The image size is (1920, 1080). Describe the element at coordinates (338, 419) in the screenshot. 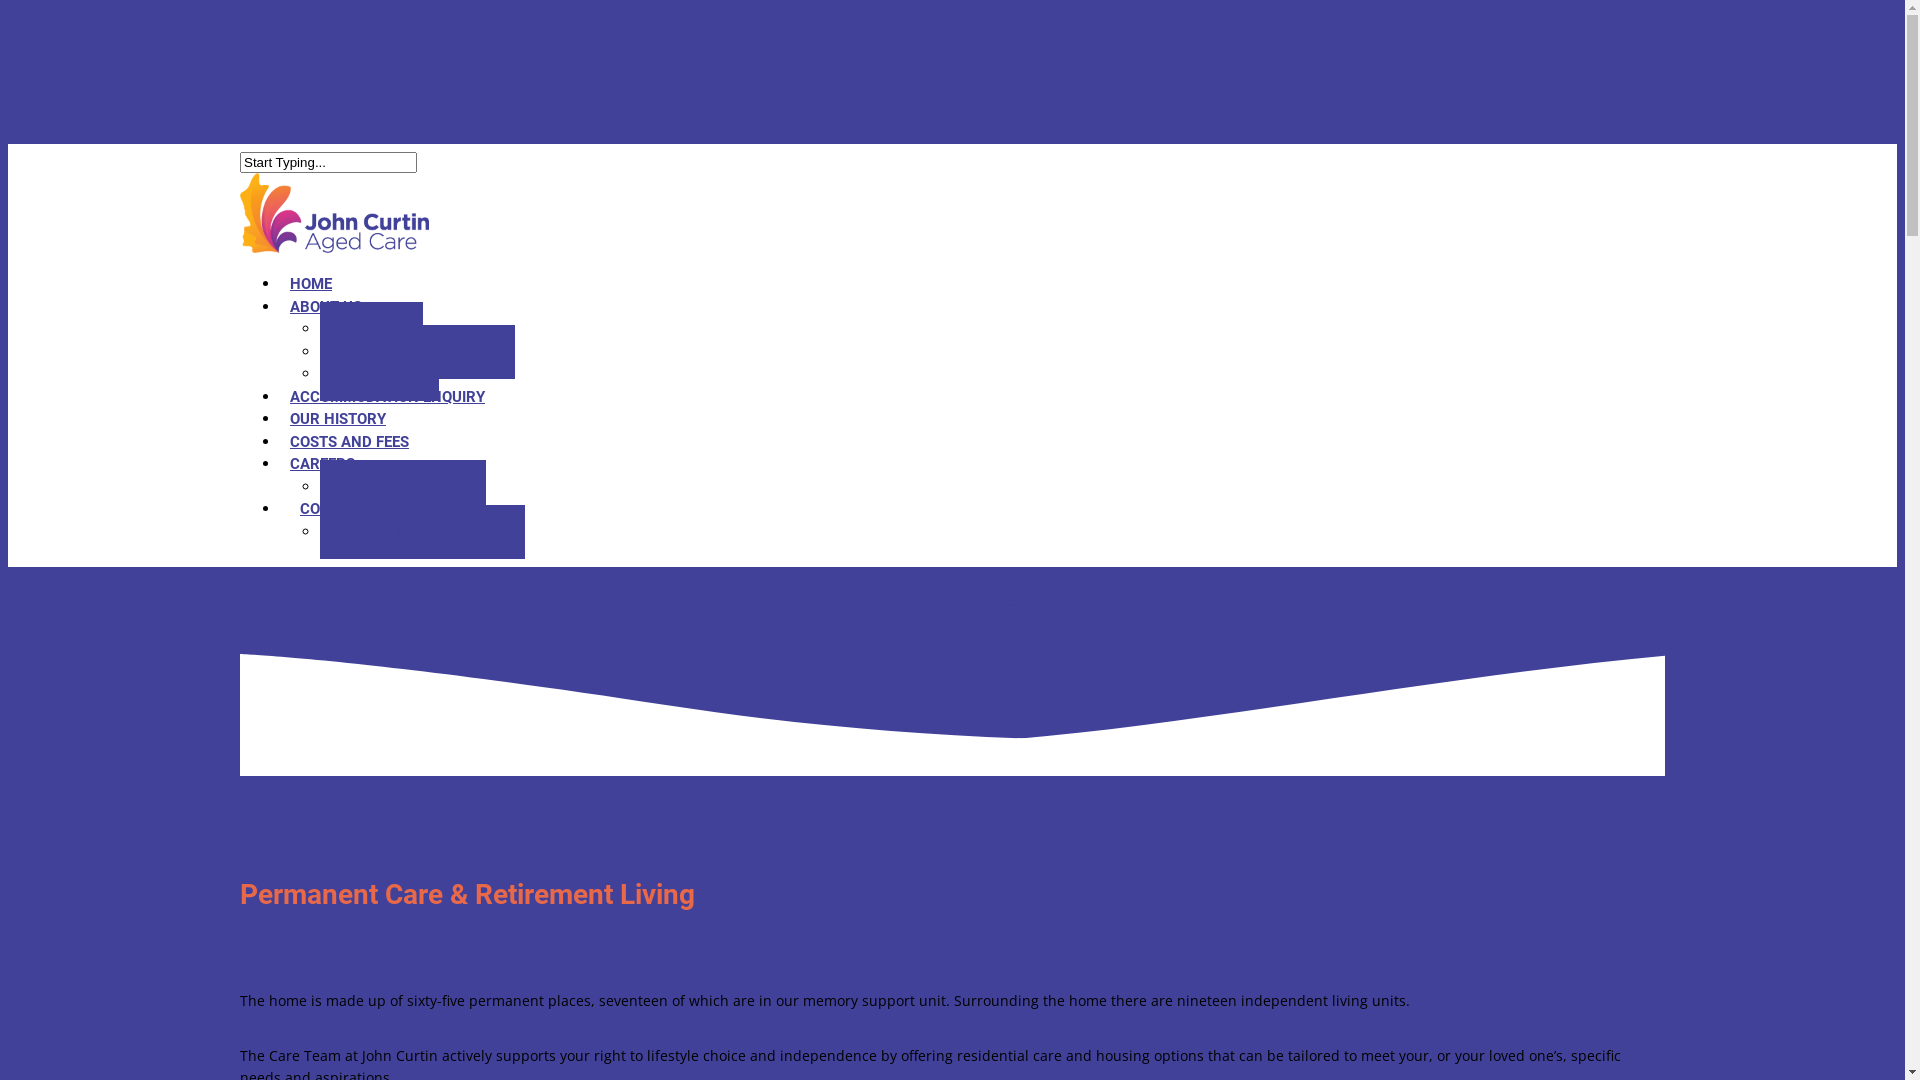

I see `OUR HISTORY` at that location.